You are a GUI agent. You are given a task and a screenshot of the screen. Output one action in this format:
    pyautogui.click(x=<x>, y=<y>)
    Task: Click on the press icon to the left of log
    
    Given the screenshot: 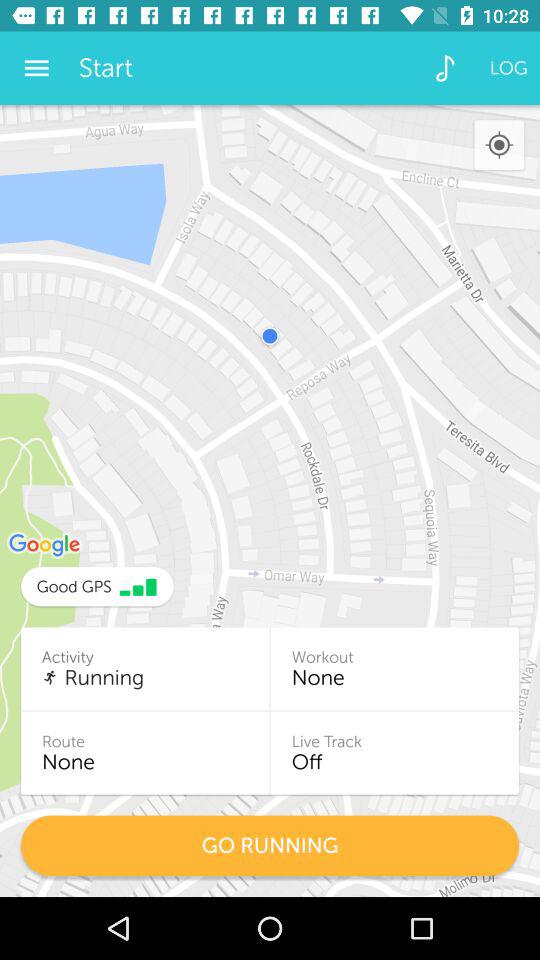 What is the action you would take?
    pyautogui.click(x=444, y=68)
    